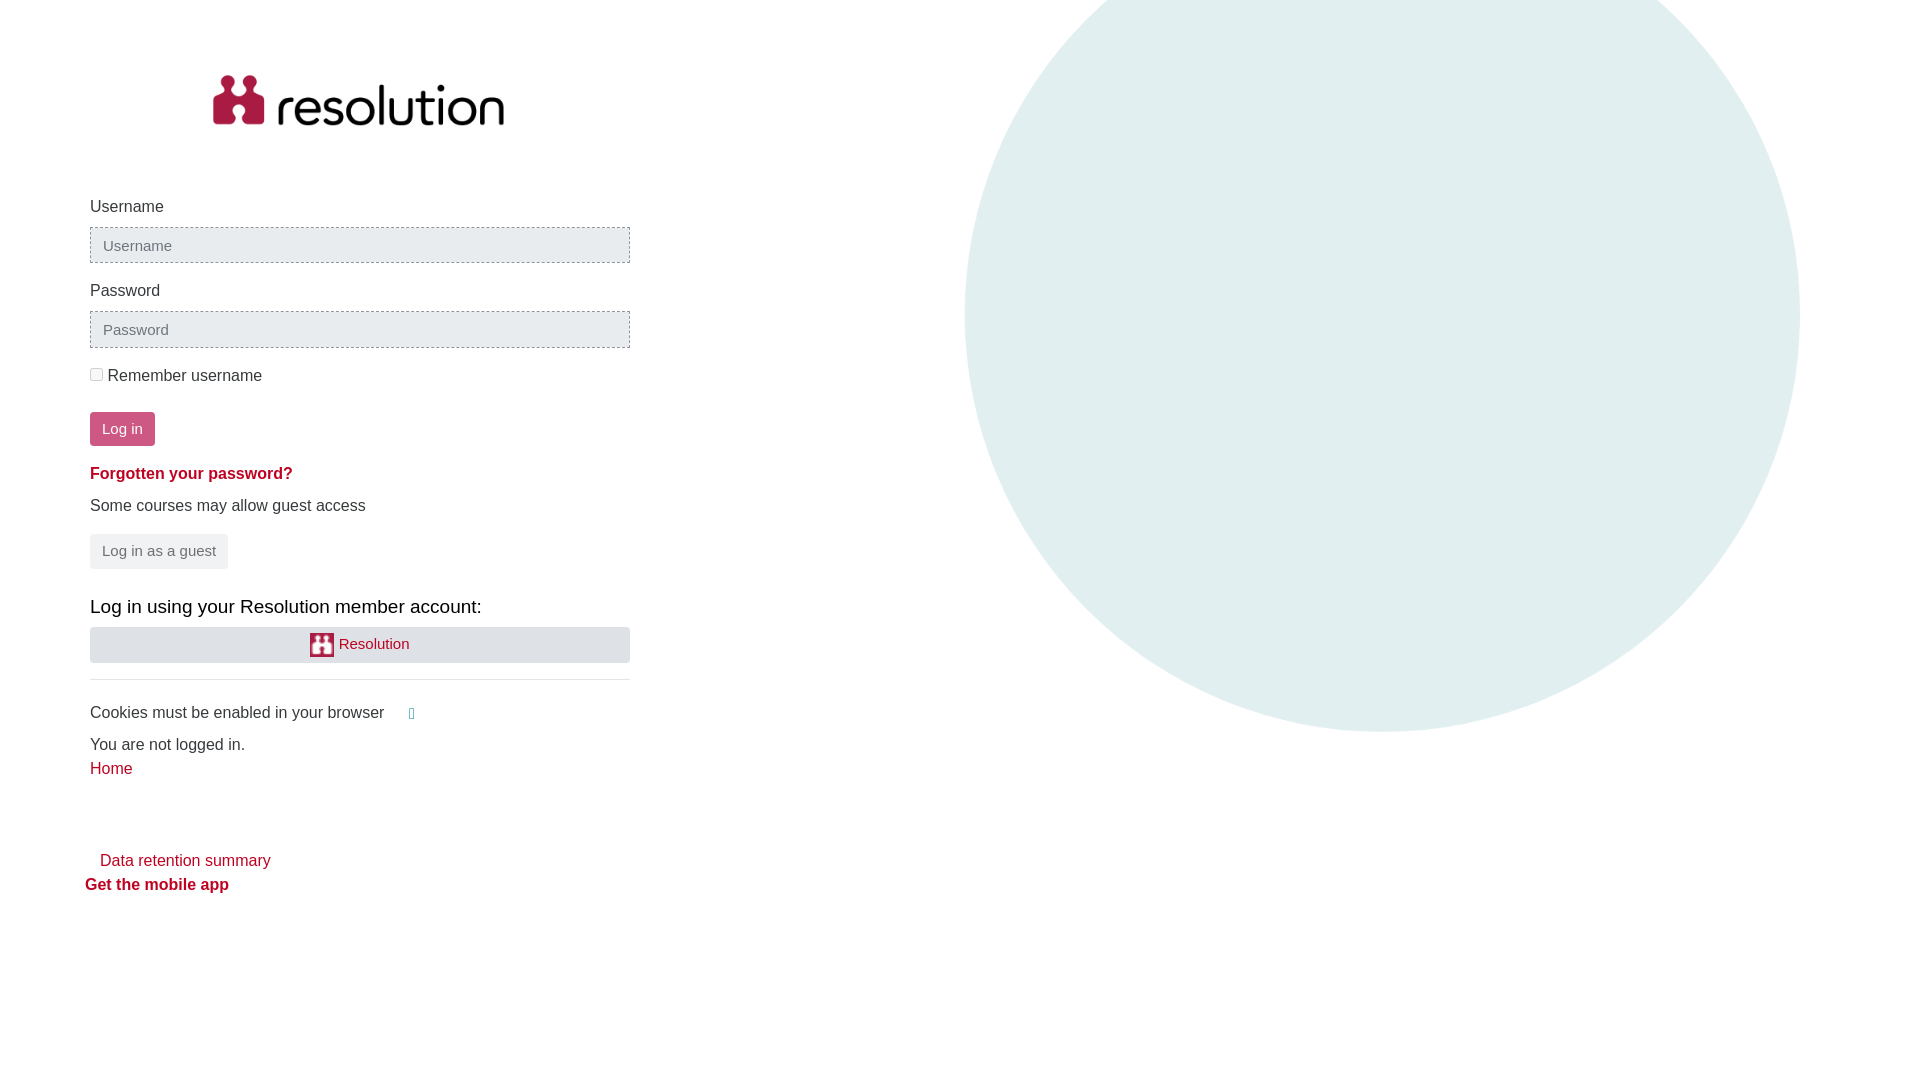 This screenshot has height=1080, width=1920. What do you see at coordinates (360, 645) in the screenshot?
I see `Resolution` at bounding box center [360, 645].